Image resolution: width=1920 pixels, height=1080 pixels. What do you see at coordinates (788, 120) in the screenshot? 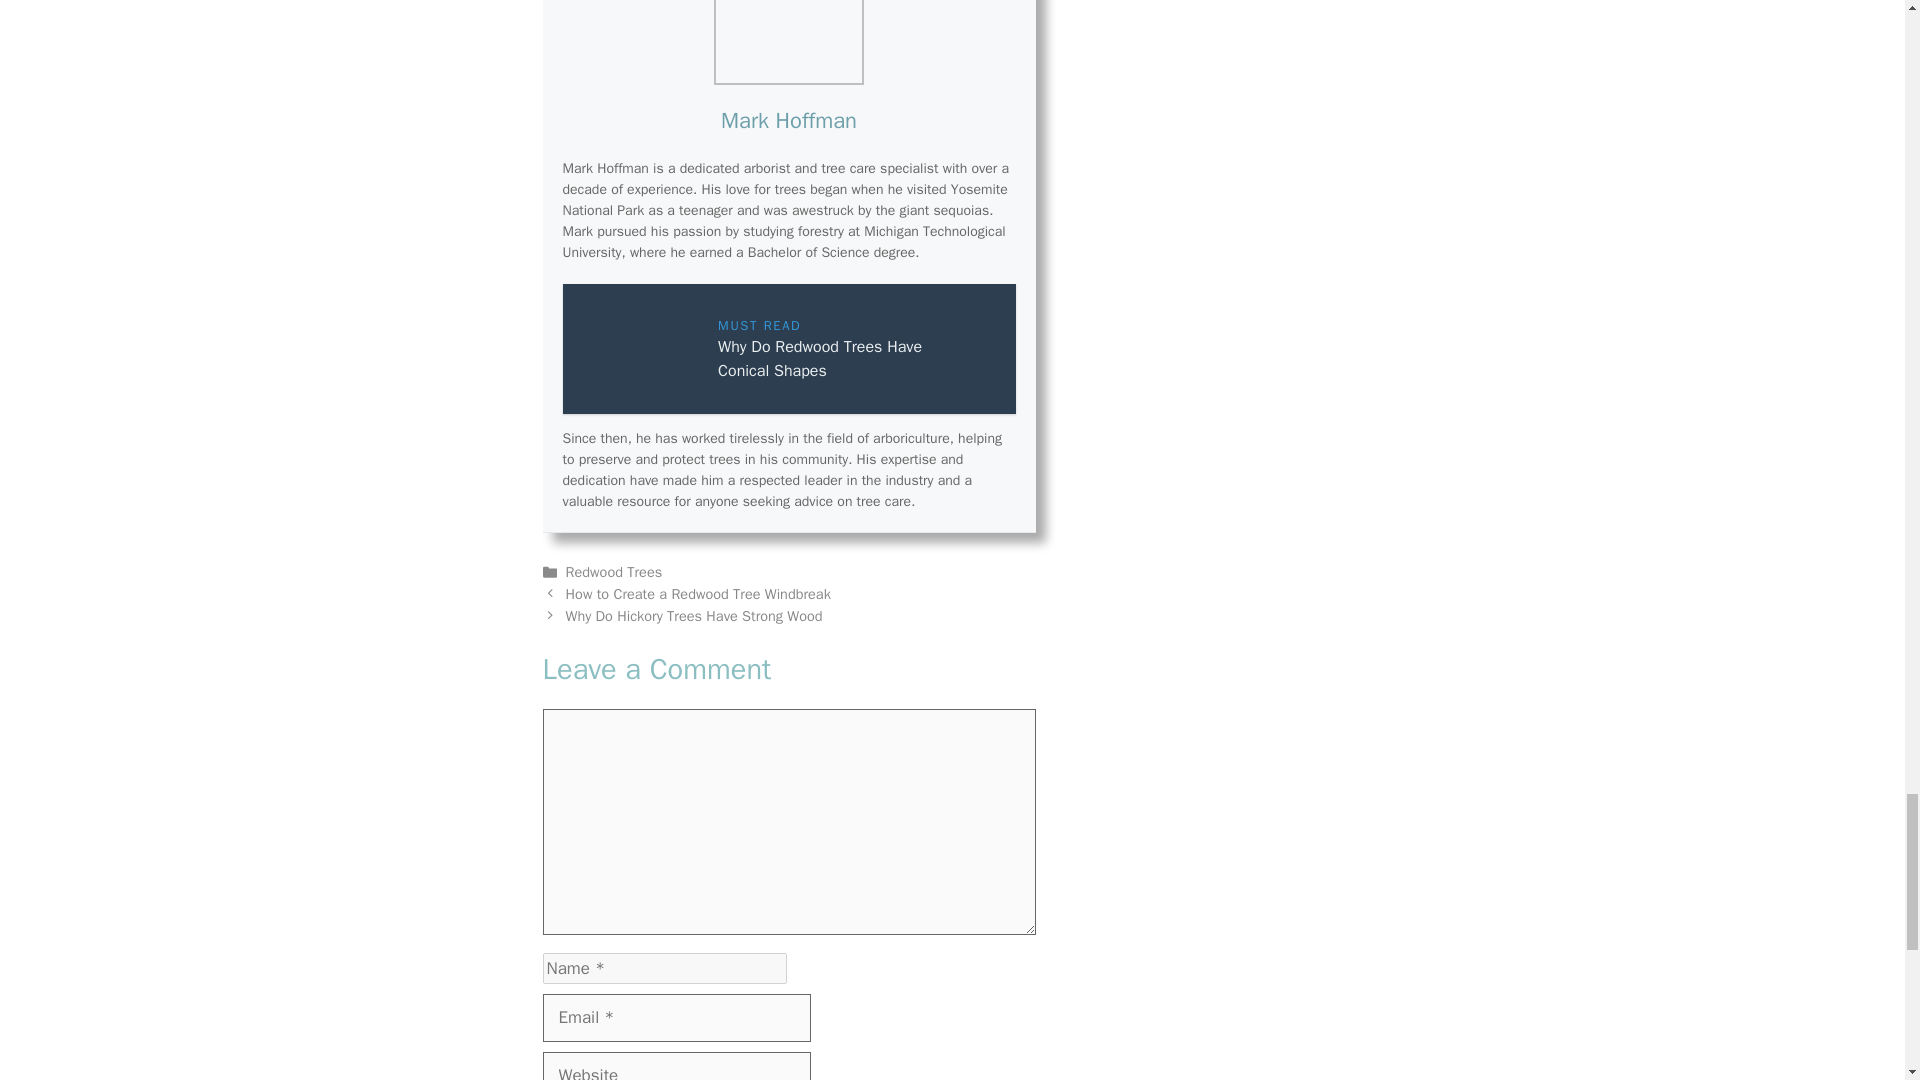
I see `Mark Hoffman` at bounding box center [788, 120].